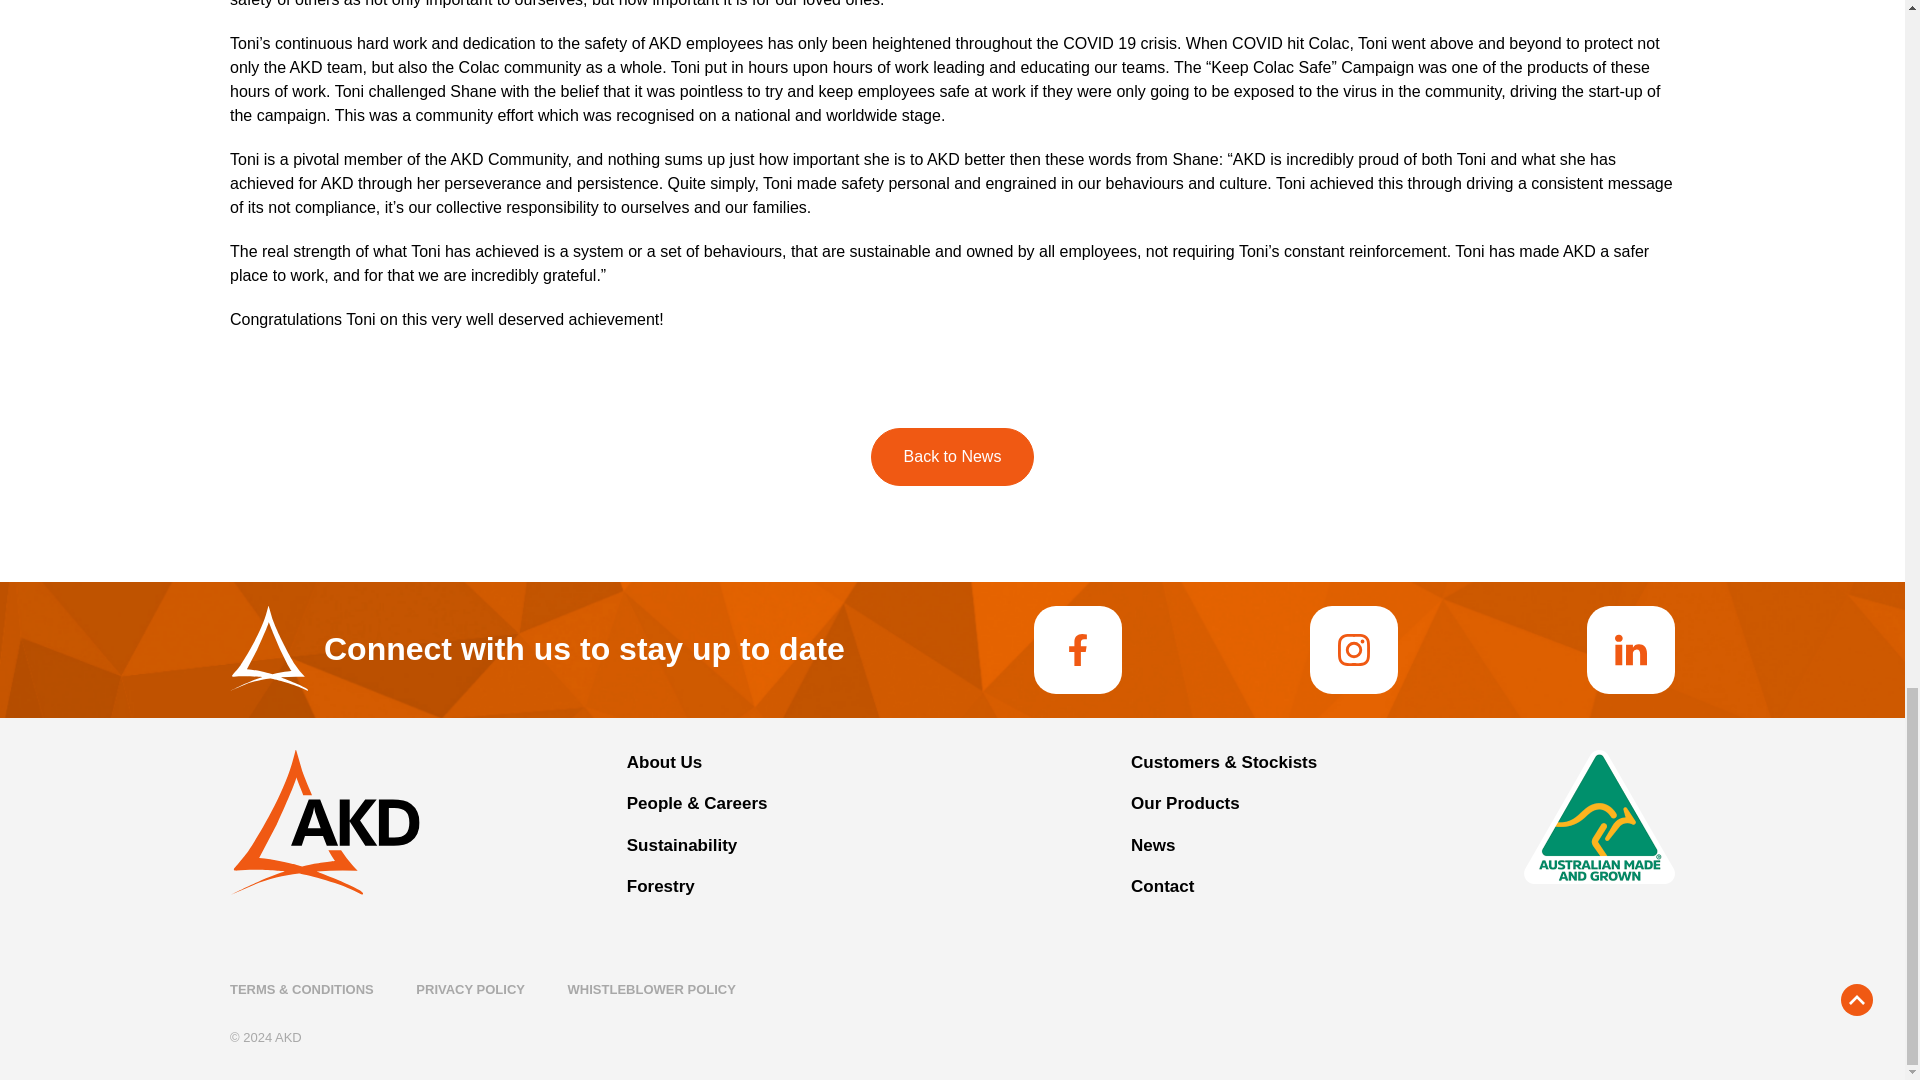 This screenshot has height=1080, width=1920. Describe the element at coordinates (1078, 650) in the screenshot. I see `AKDSoftwoods` at that location.